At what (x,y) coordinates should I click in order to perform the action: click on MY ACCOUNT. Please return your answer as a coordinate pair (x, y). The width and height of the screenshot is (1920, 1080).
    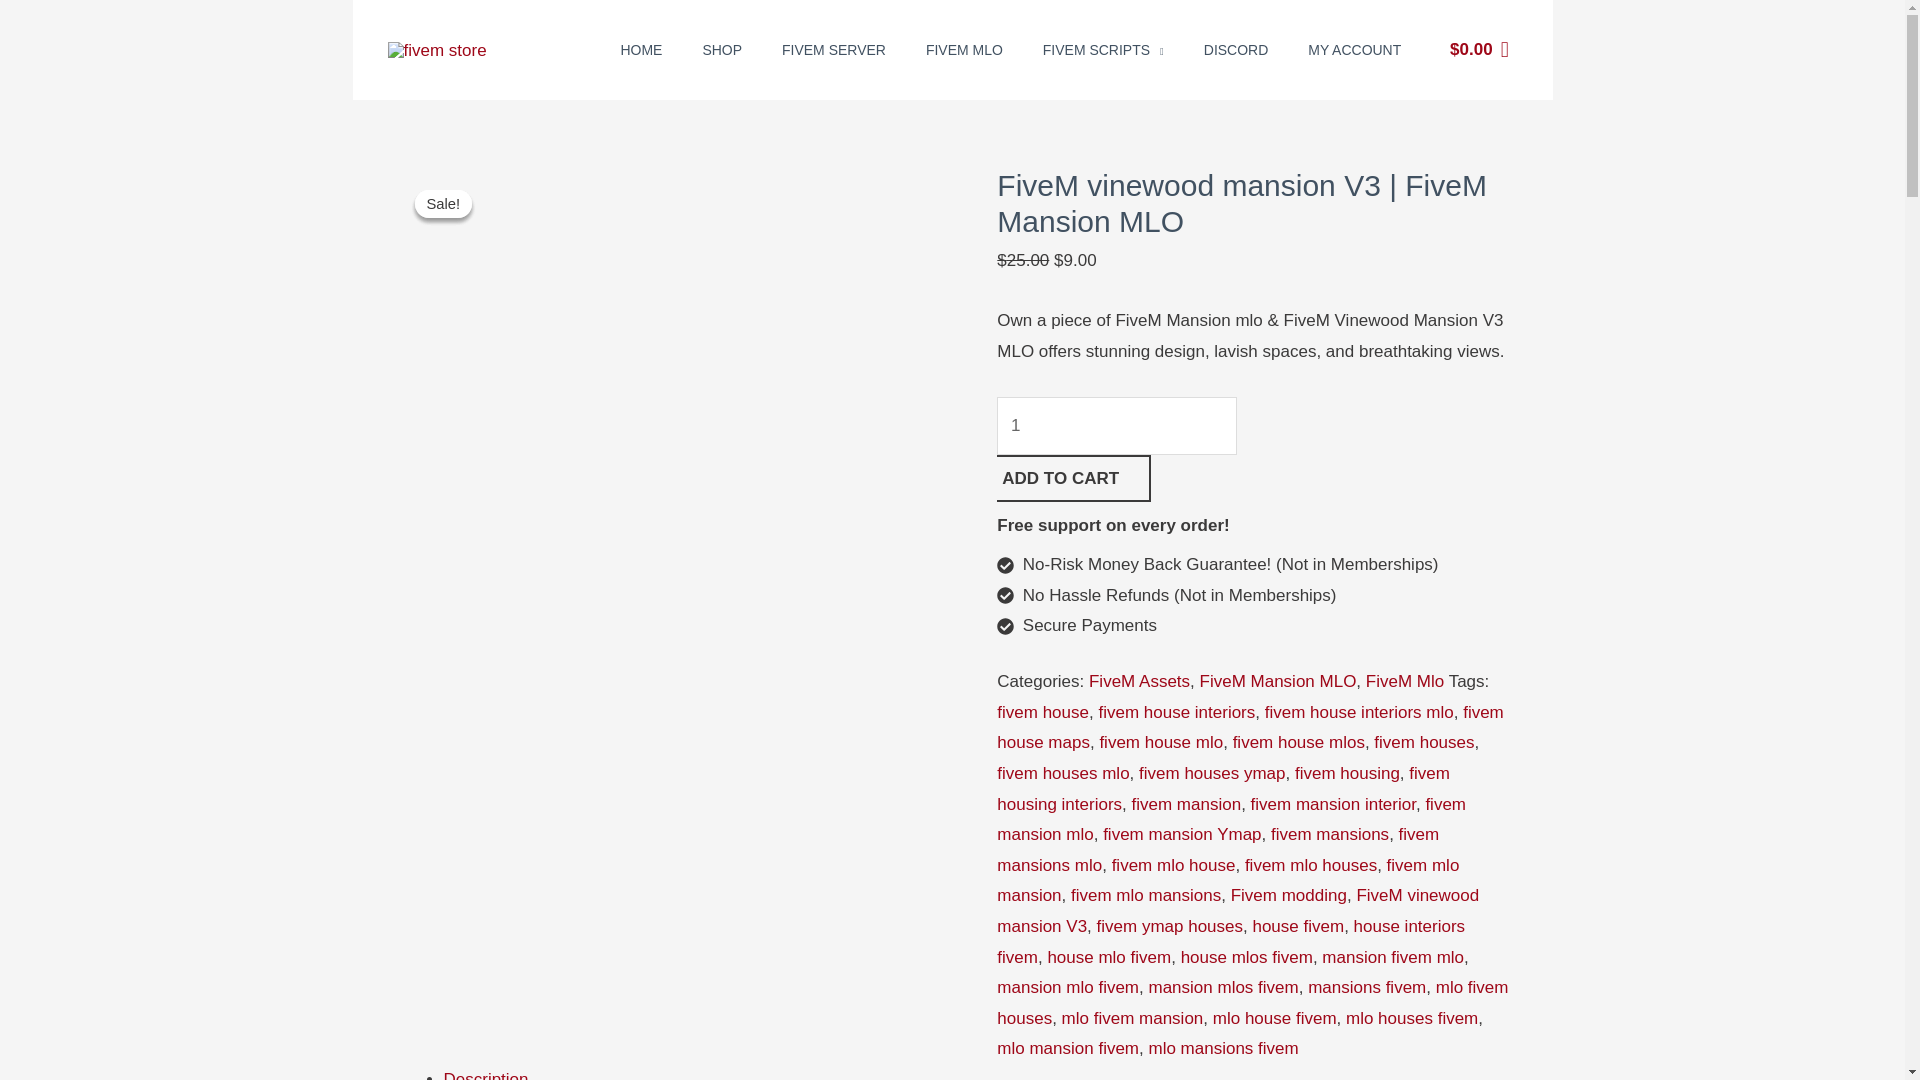
    Looking at the image, I should click on (1354, 50).